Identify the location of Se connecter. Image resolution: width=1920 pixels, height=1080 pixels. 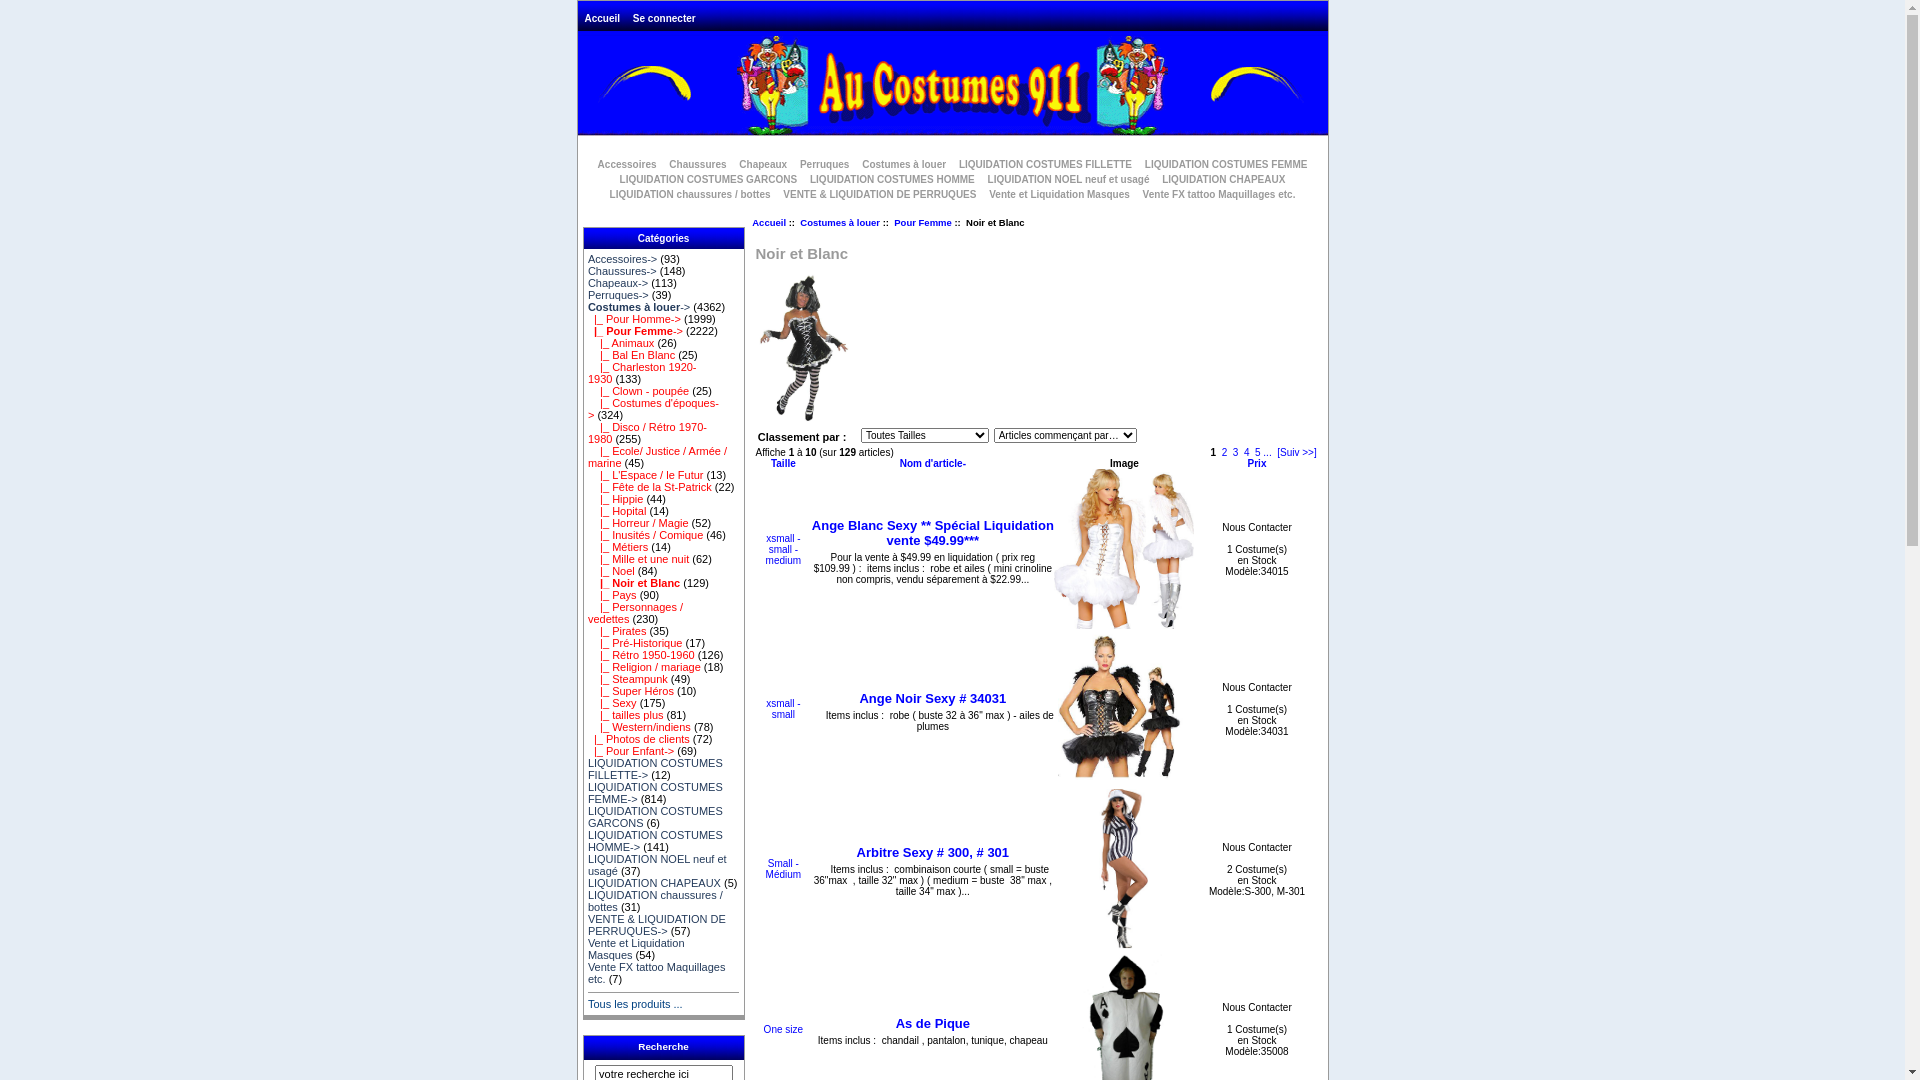
(664, 18).